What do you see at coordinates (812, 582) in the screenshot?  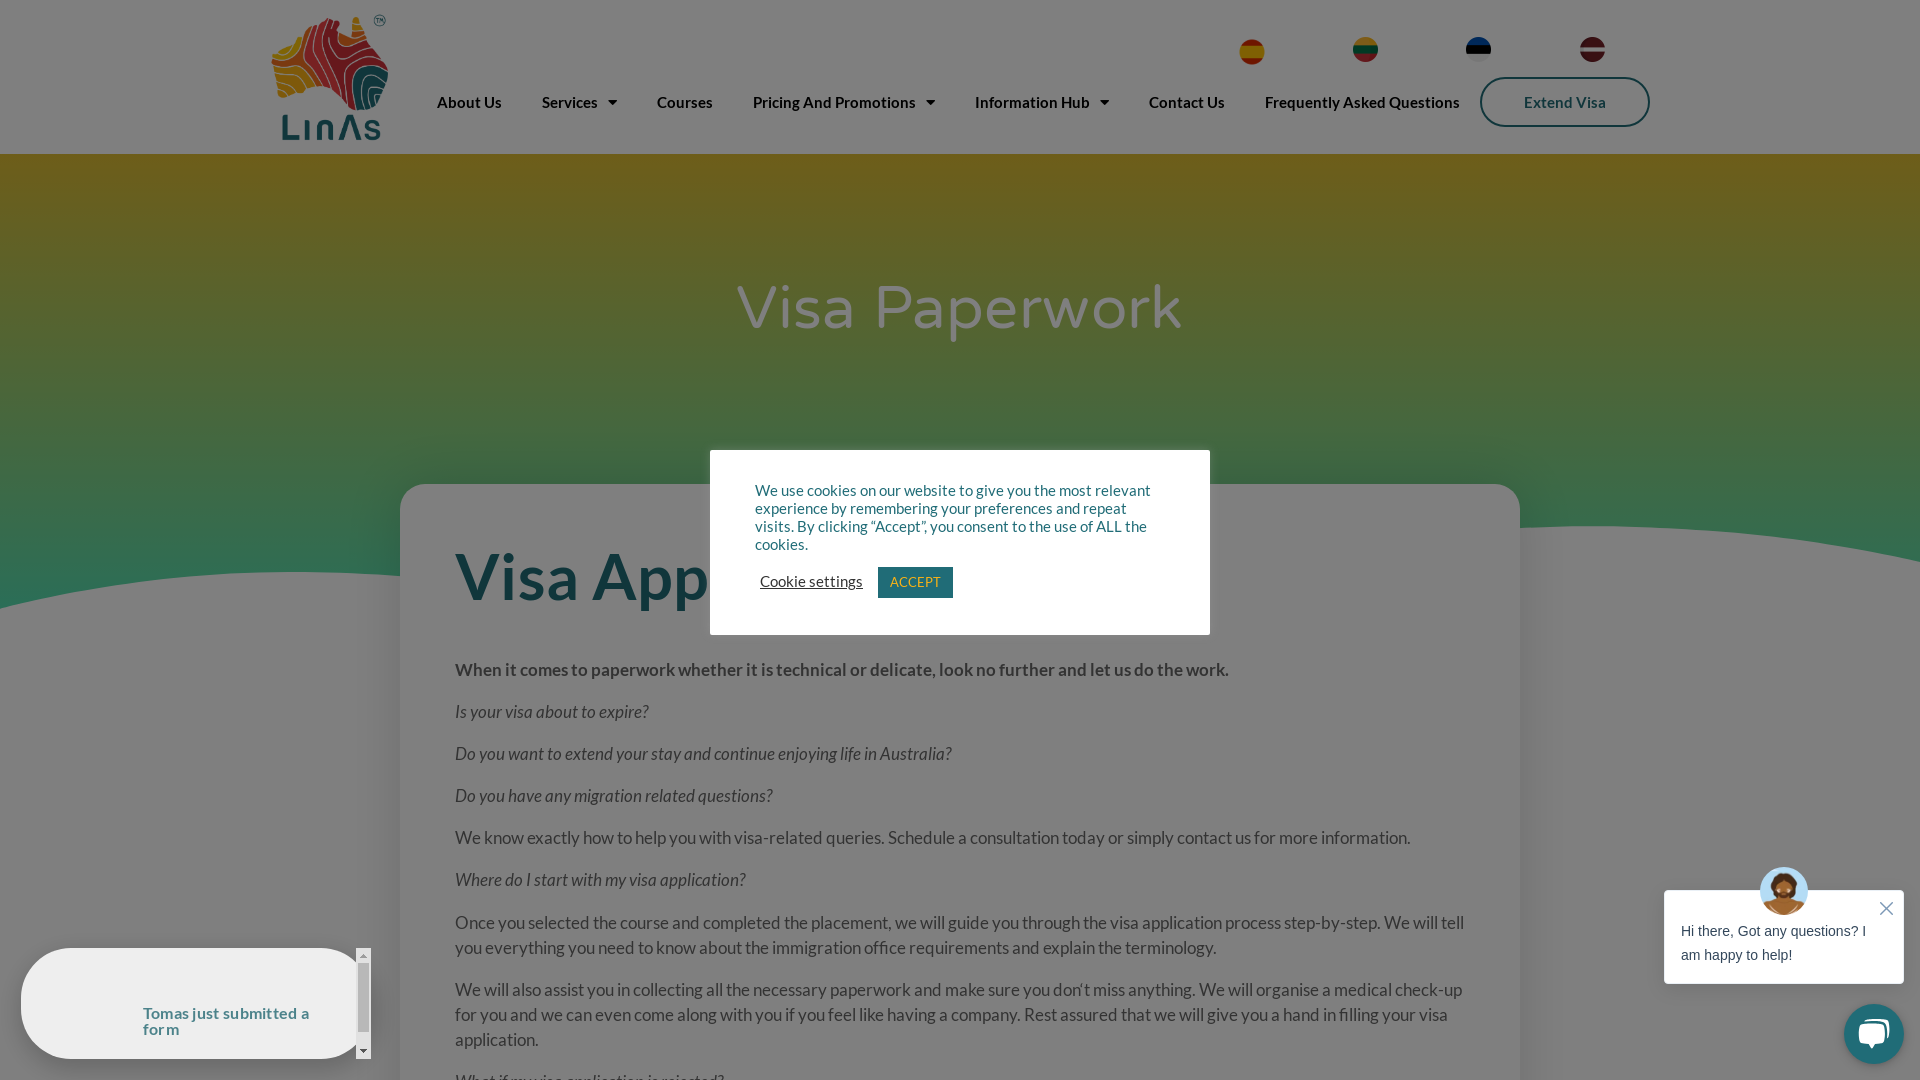 I see `Cookie settings` at bounding box center [812, 582].